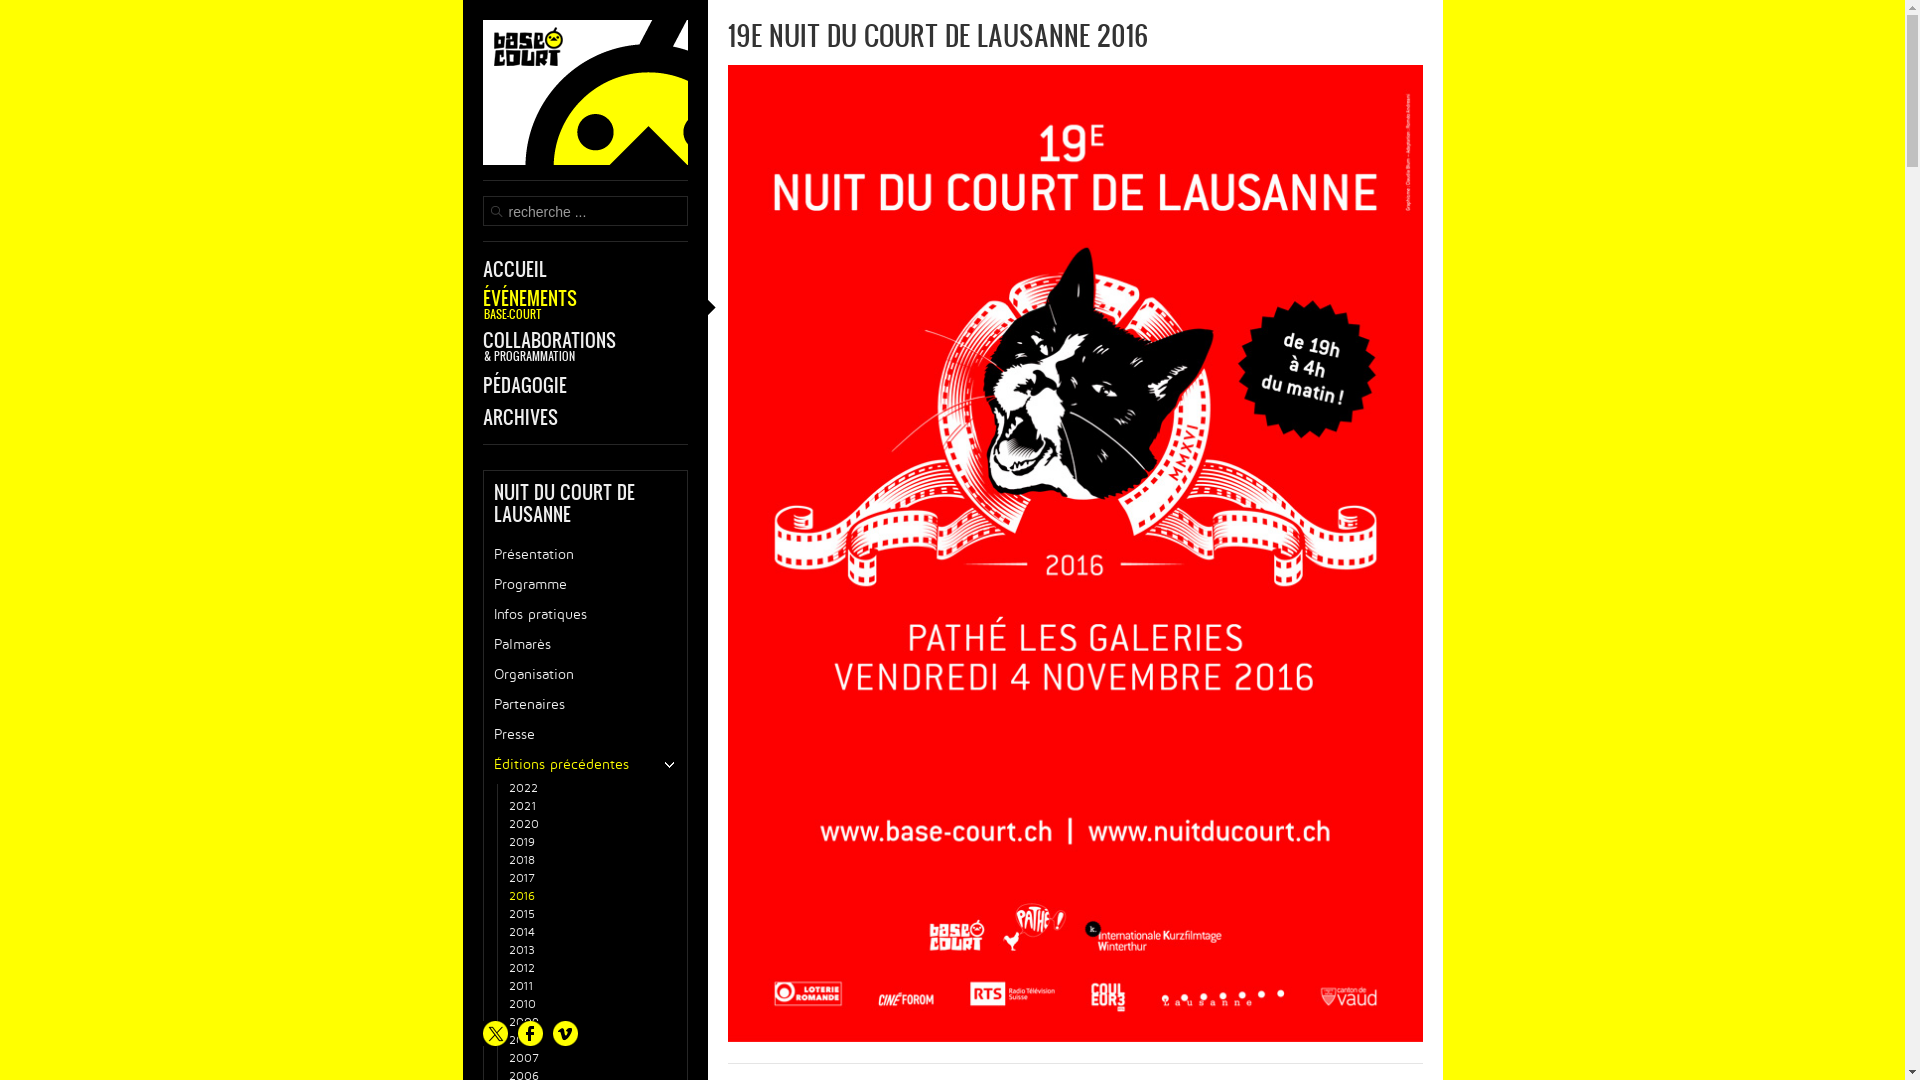 The height and width of the screenshot is (1080, 1920). What do you see at coordinates (592, 1059) in the screenshot?
I see `2007` at bounding box center [592, 1059].